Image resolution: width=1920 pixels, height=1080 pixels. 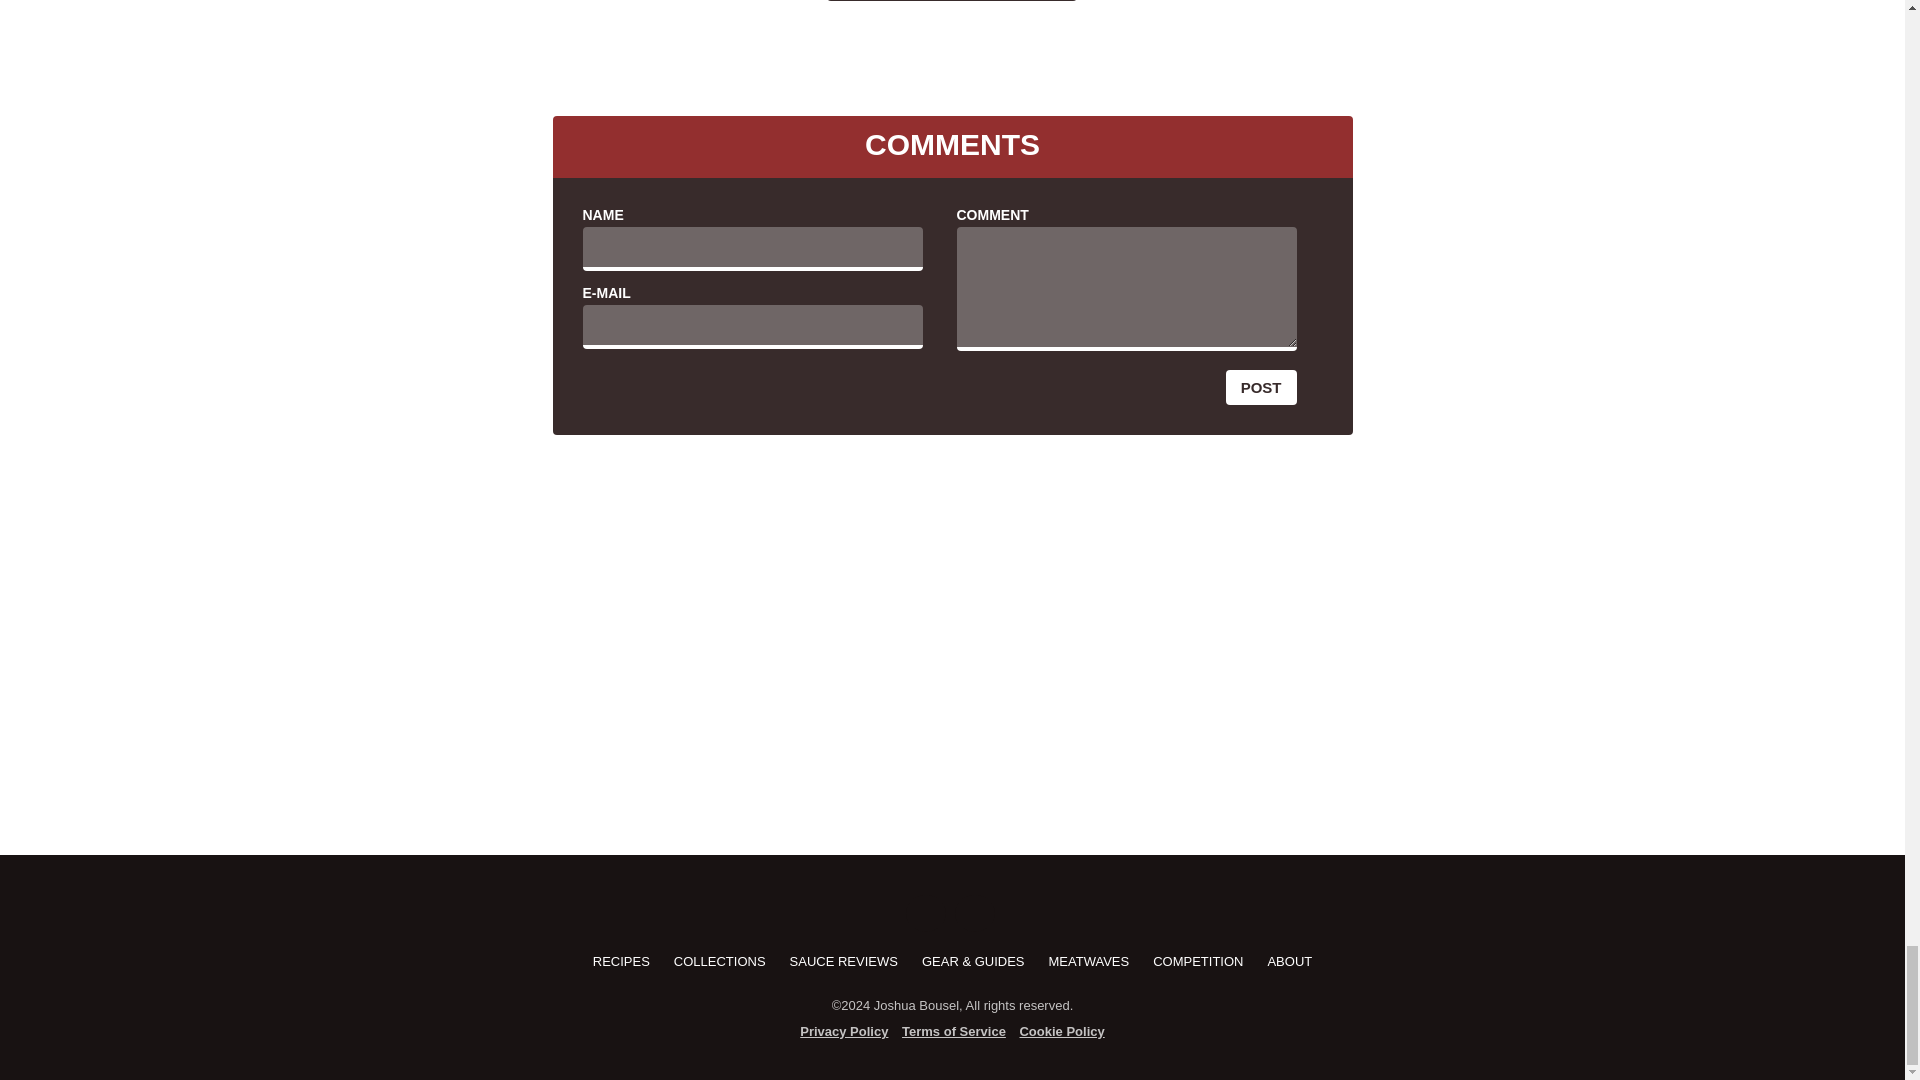 What do you see at coordinates (1262, 388) in the screenshot?
I see `POST` at bounding box center [1262, 388].